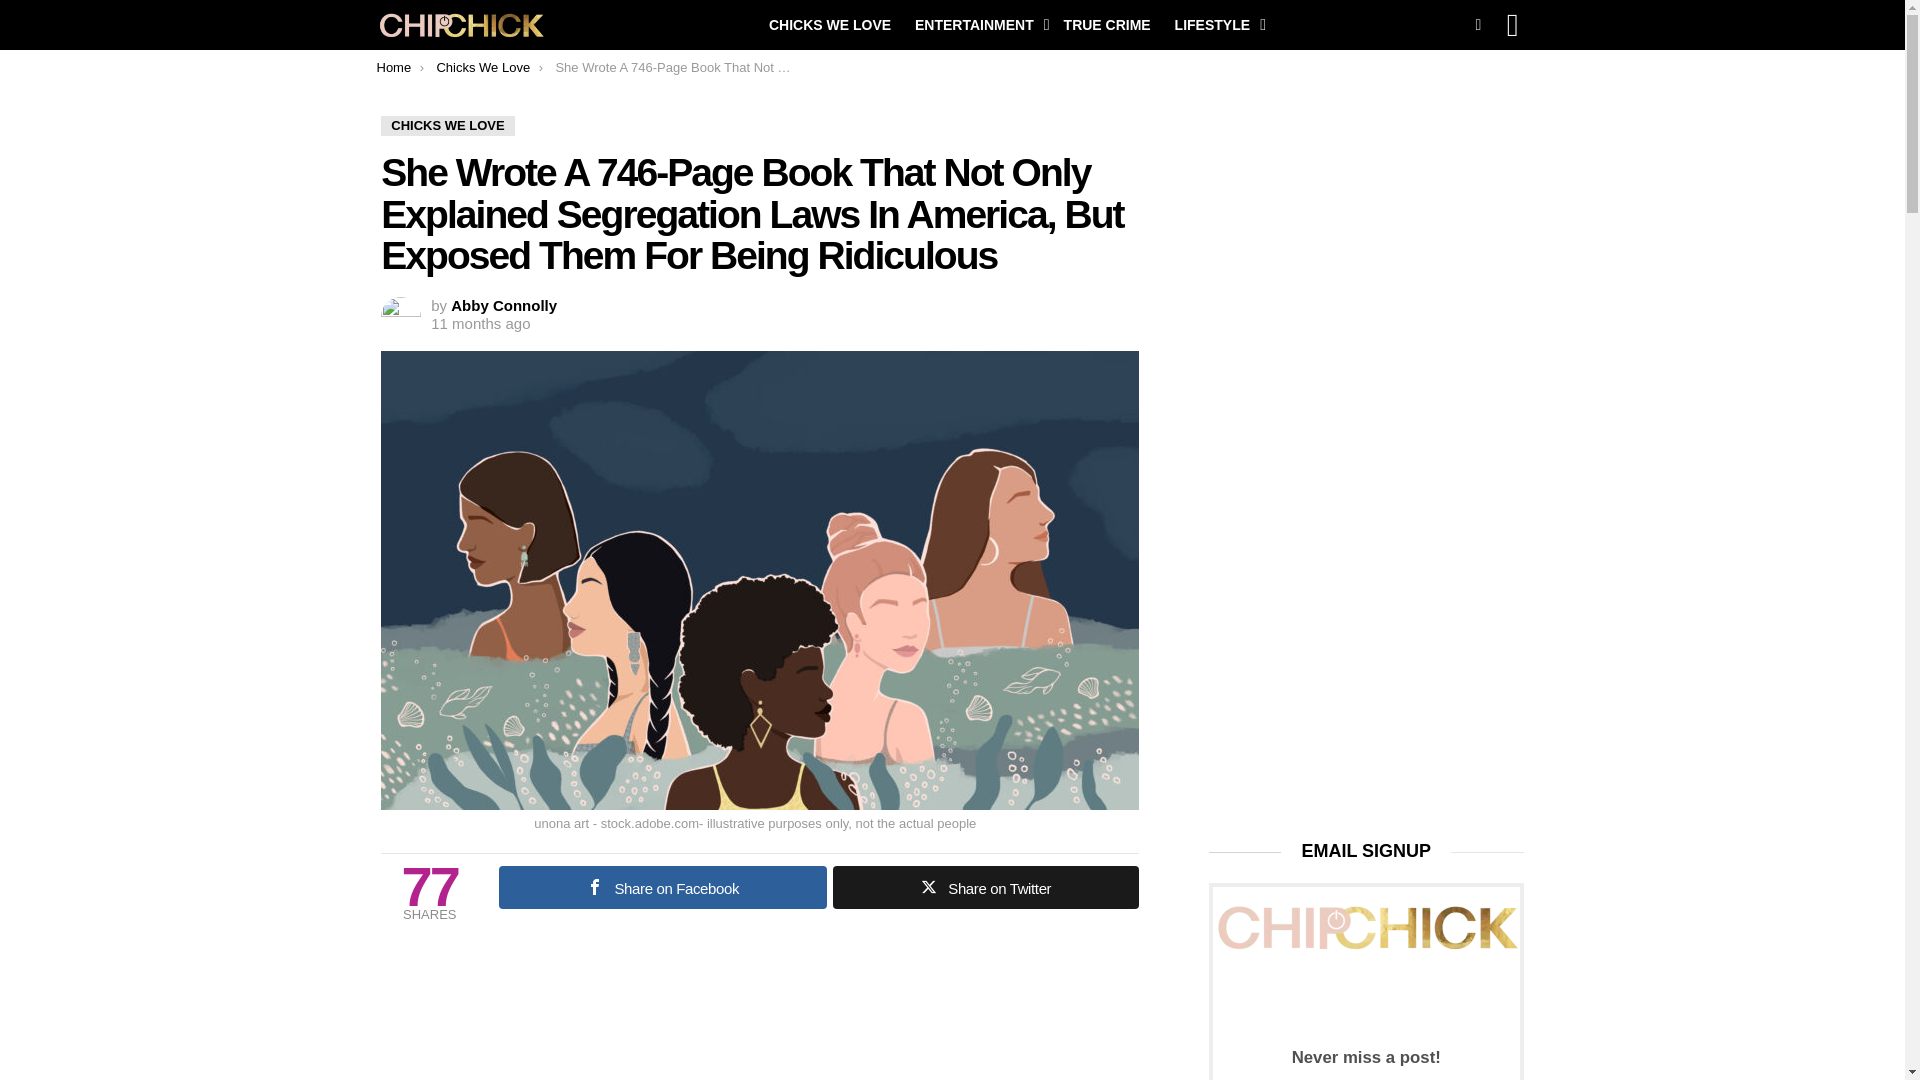 The image size is (1920, 1080). I want to click on TRUE CRIME, so click(1108, 24).